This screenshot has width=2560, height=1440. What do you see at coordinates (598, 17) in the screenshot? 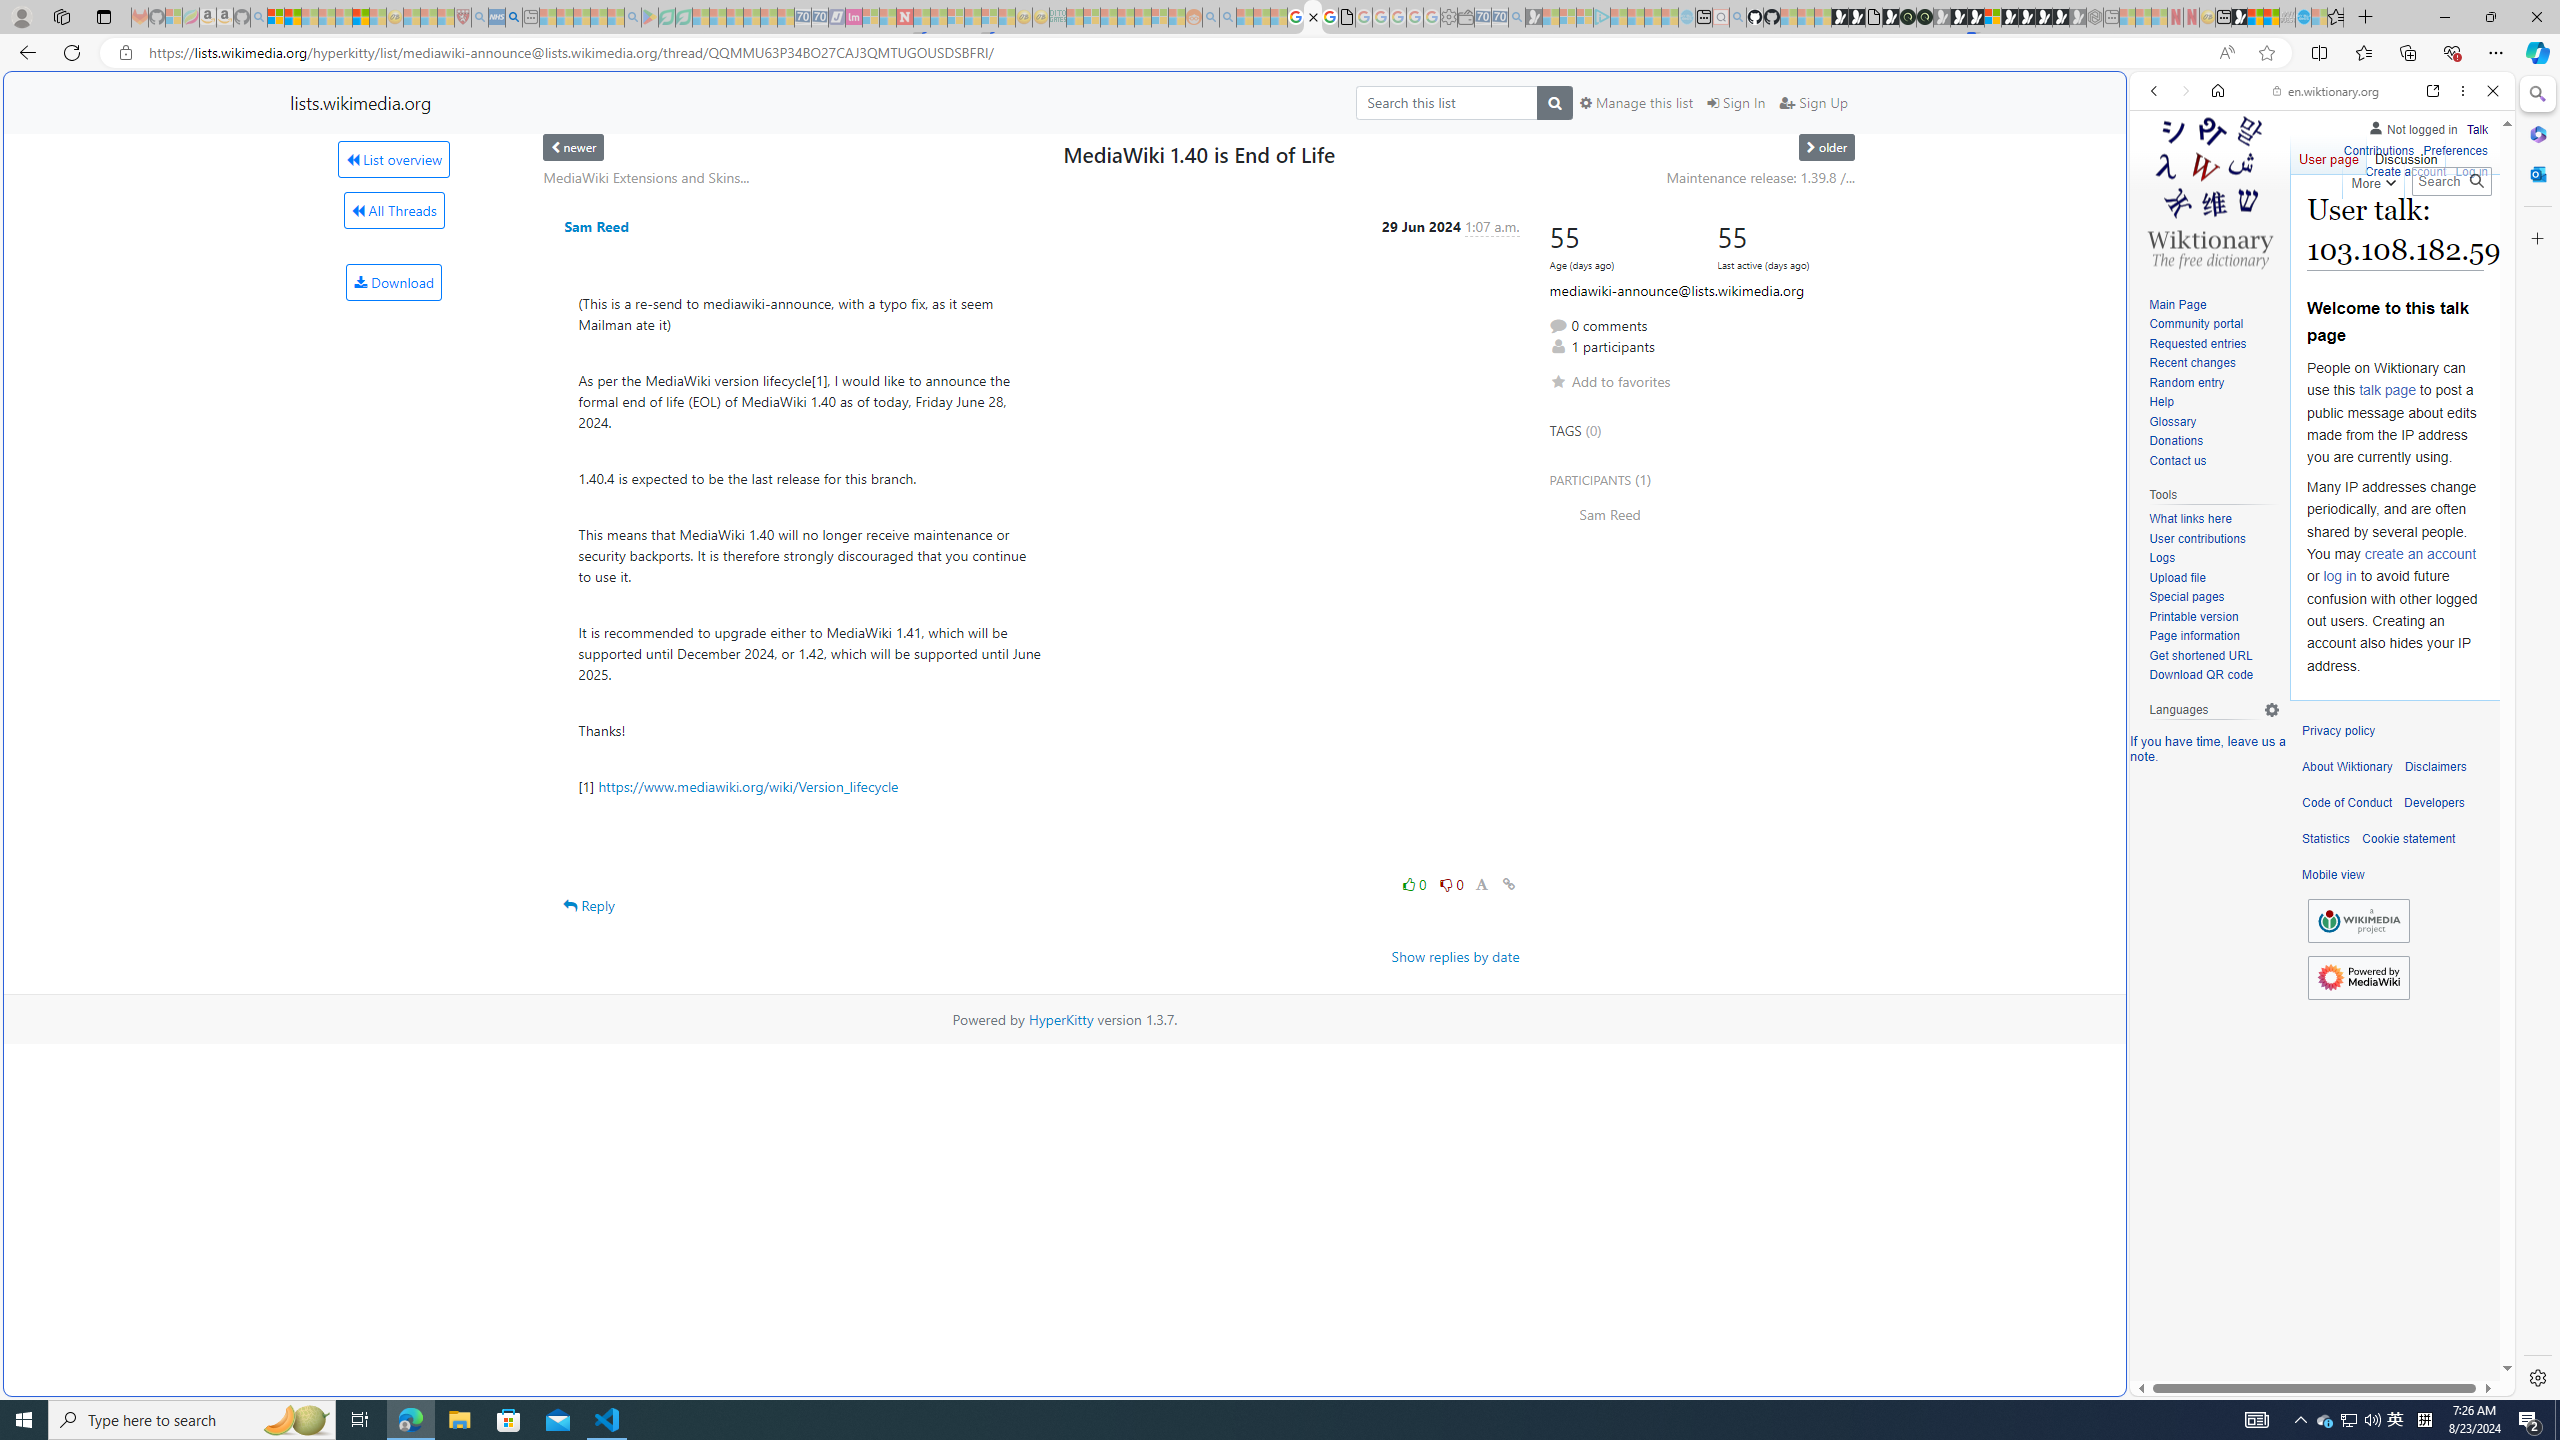
I see `Pets - MSN - Sleeping` at bounding box center [598, 17].